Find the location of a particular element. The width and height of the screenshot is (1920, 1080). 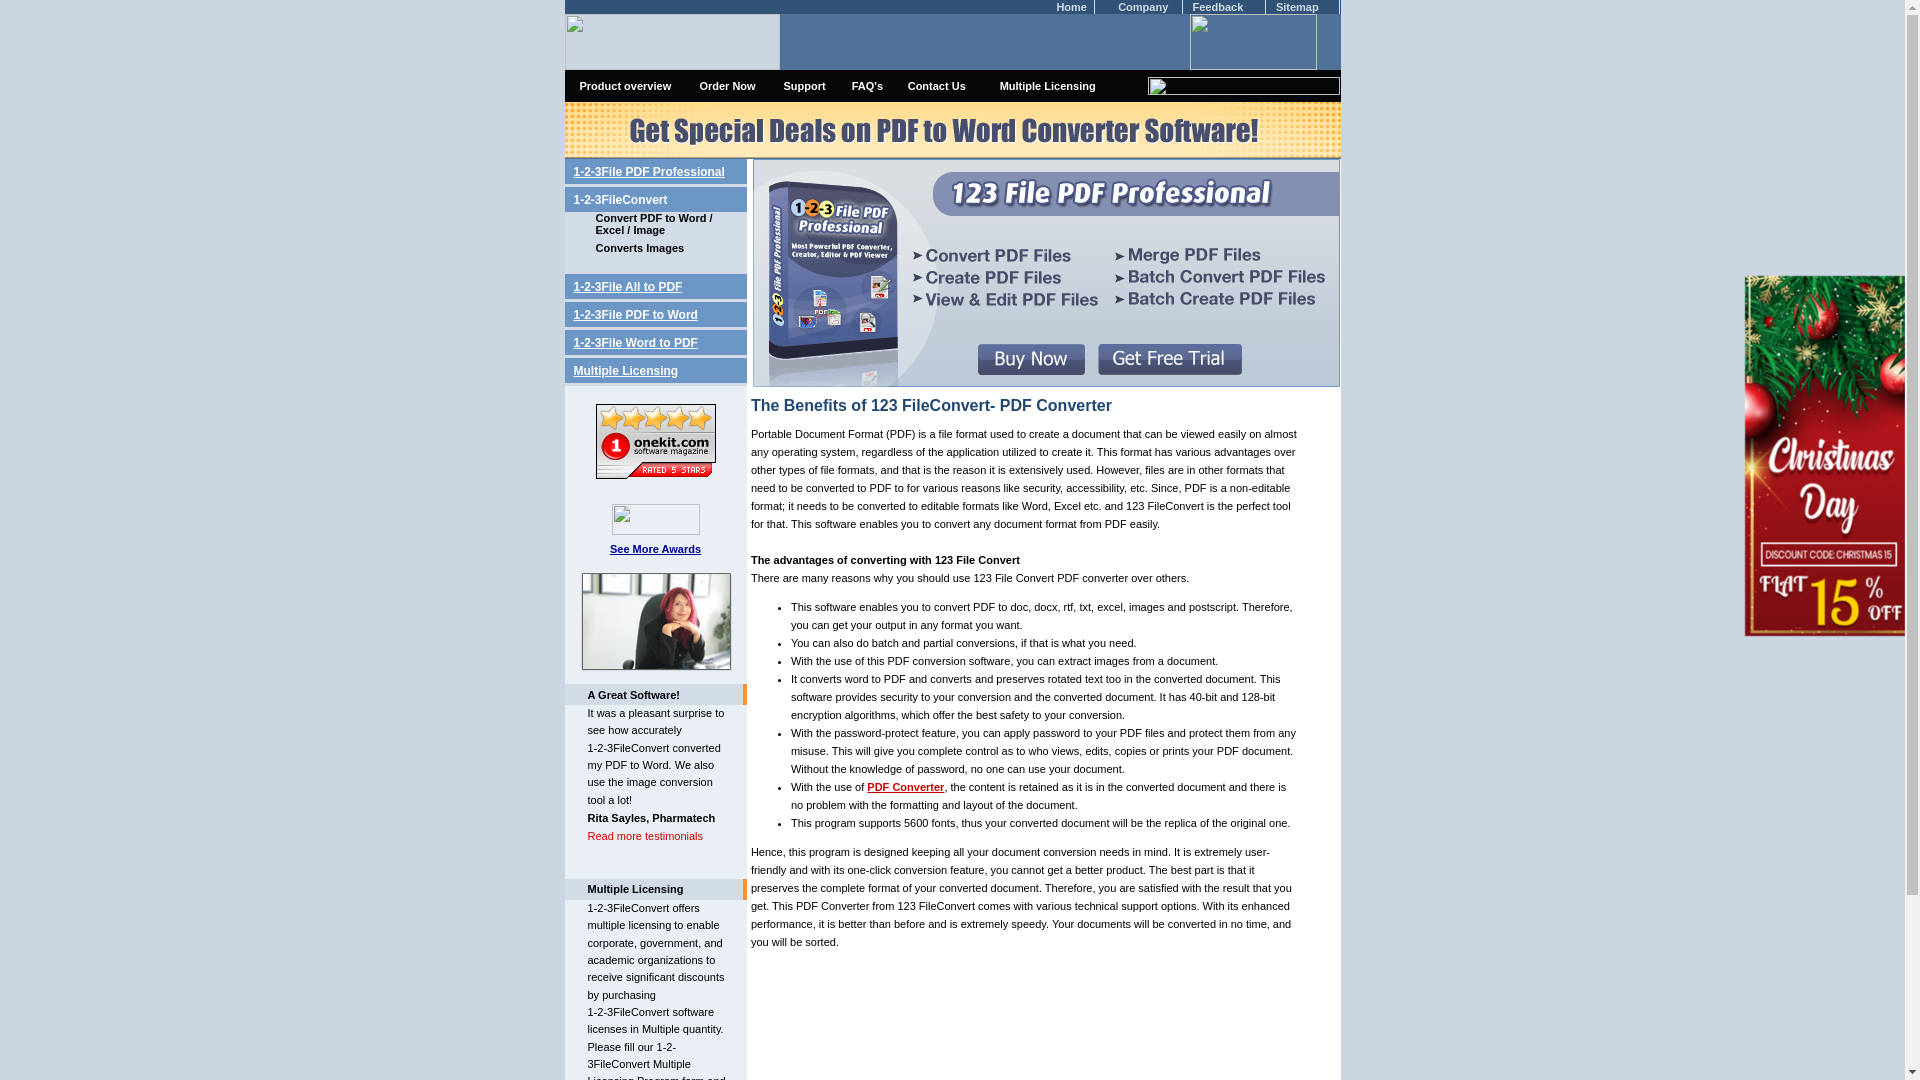

Read more testimonials is located at coordinates (646, 836).